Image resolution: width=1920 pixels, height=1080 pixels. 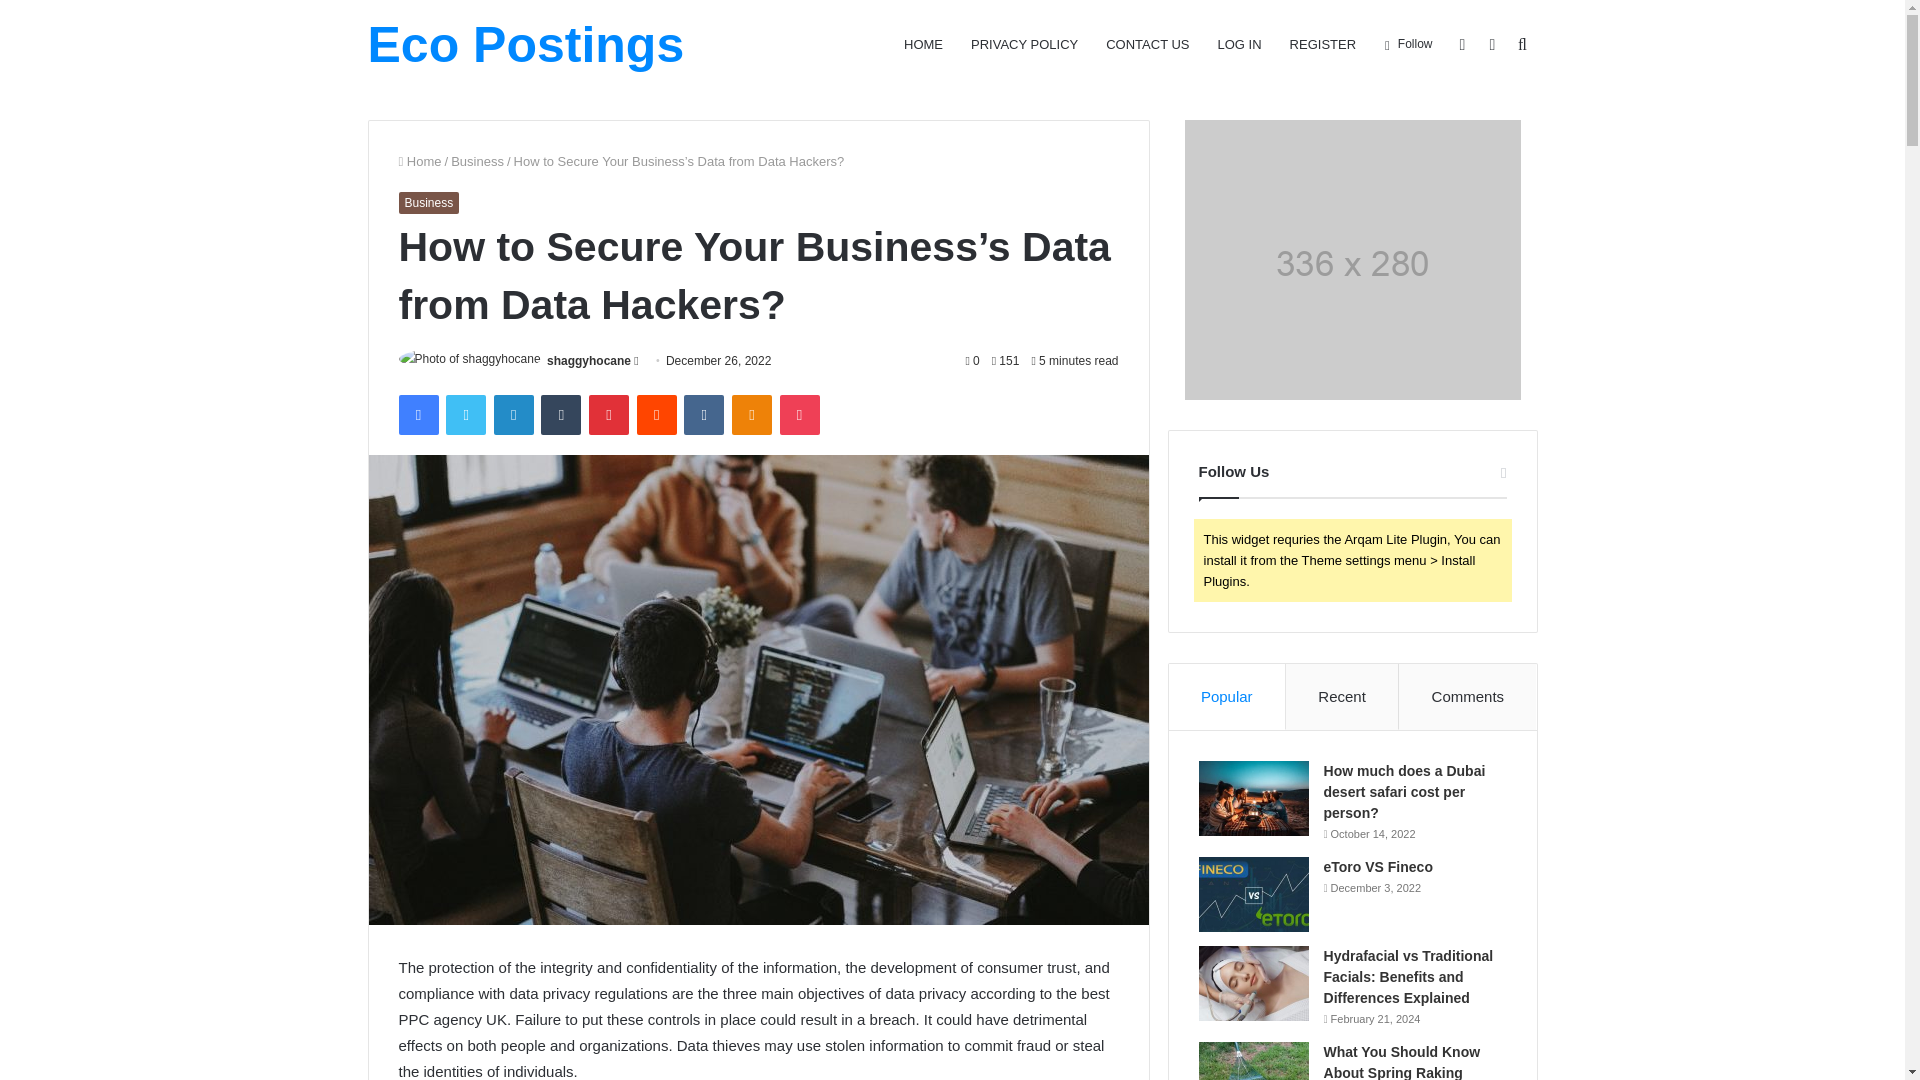 What do you see at coordinates (657, 415) in the screenshot?
I see `Reddit` at bounding box center [657, 415].